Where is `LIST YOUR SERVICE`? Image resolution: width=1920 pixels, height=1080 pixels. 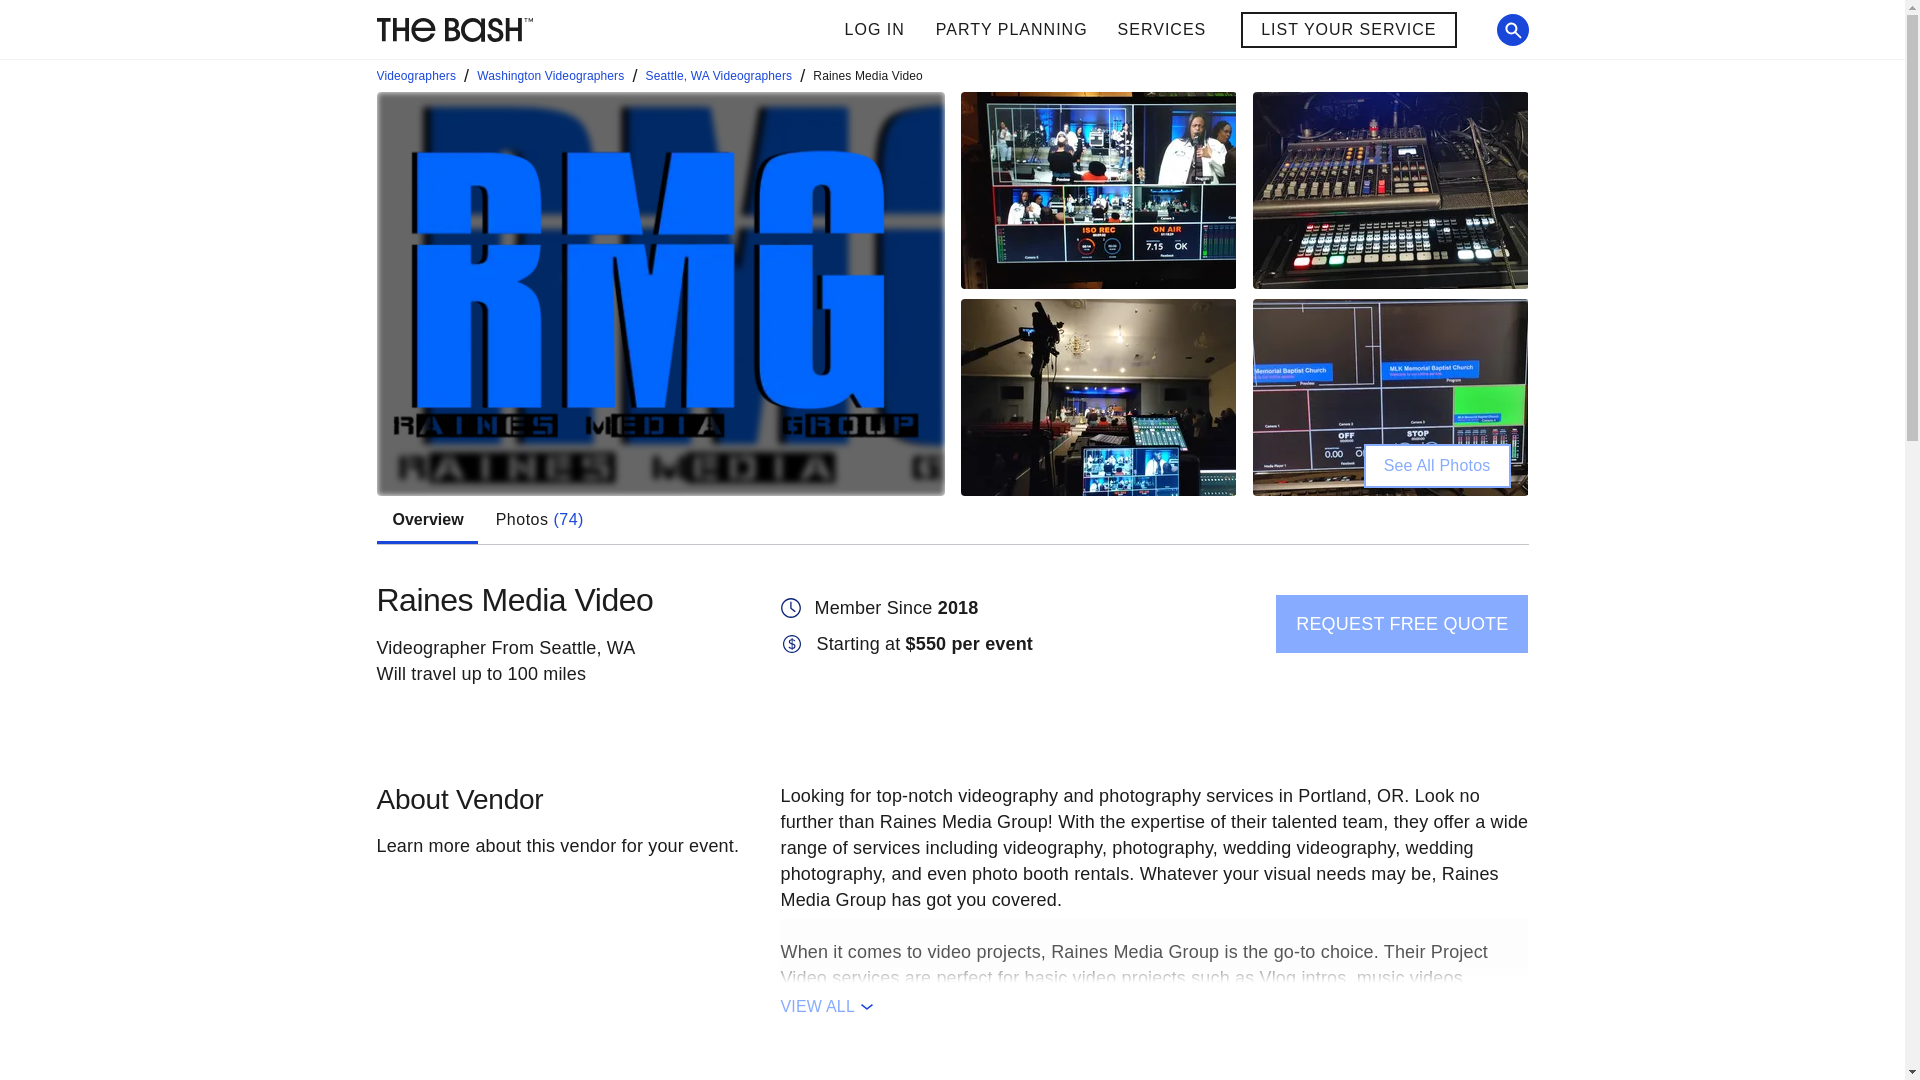 LIST YOUR SERVICE is located at coordinates (1071, 30).